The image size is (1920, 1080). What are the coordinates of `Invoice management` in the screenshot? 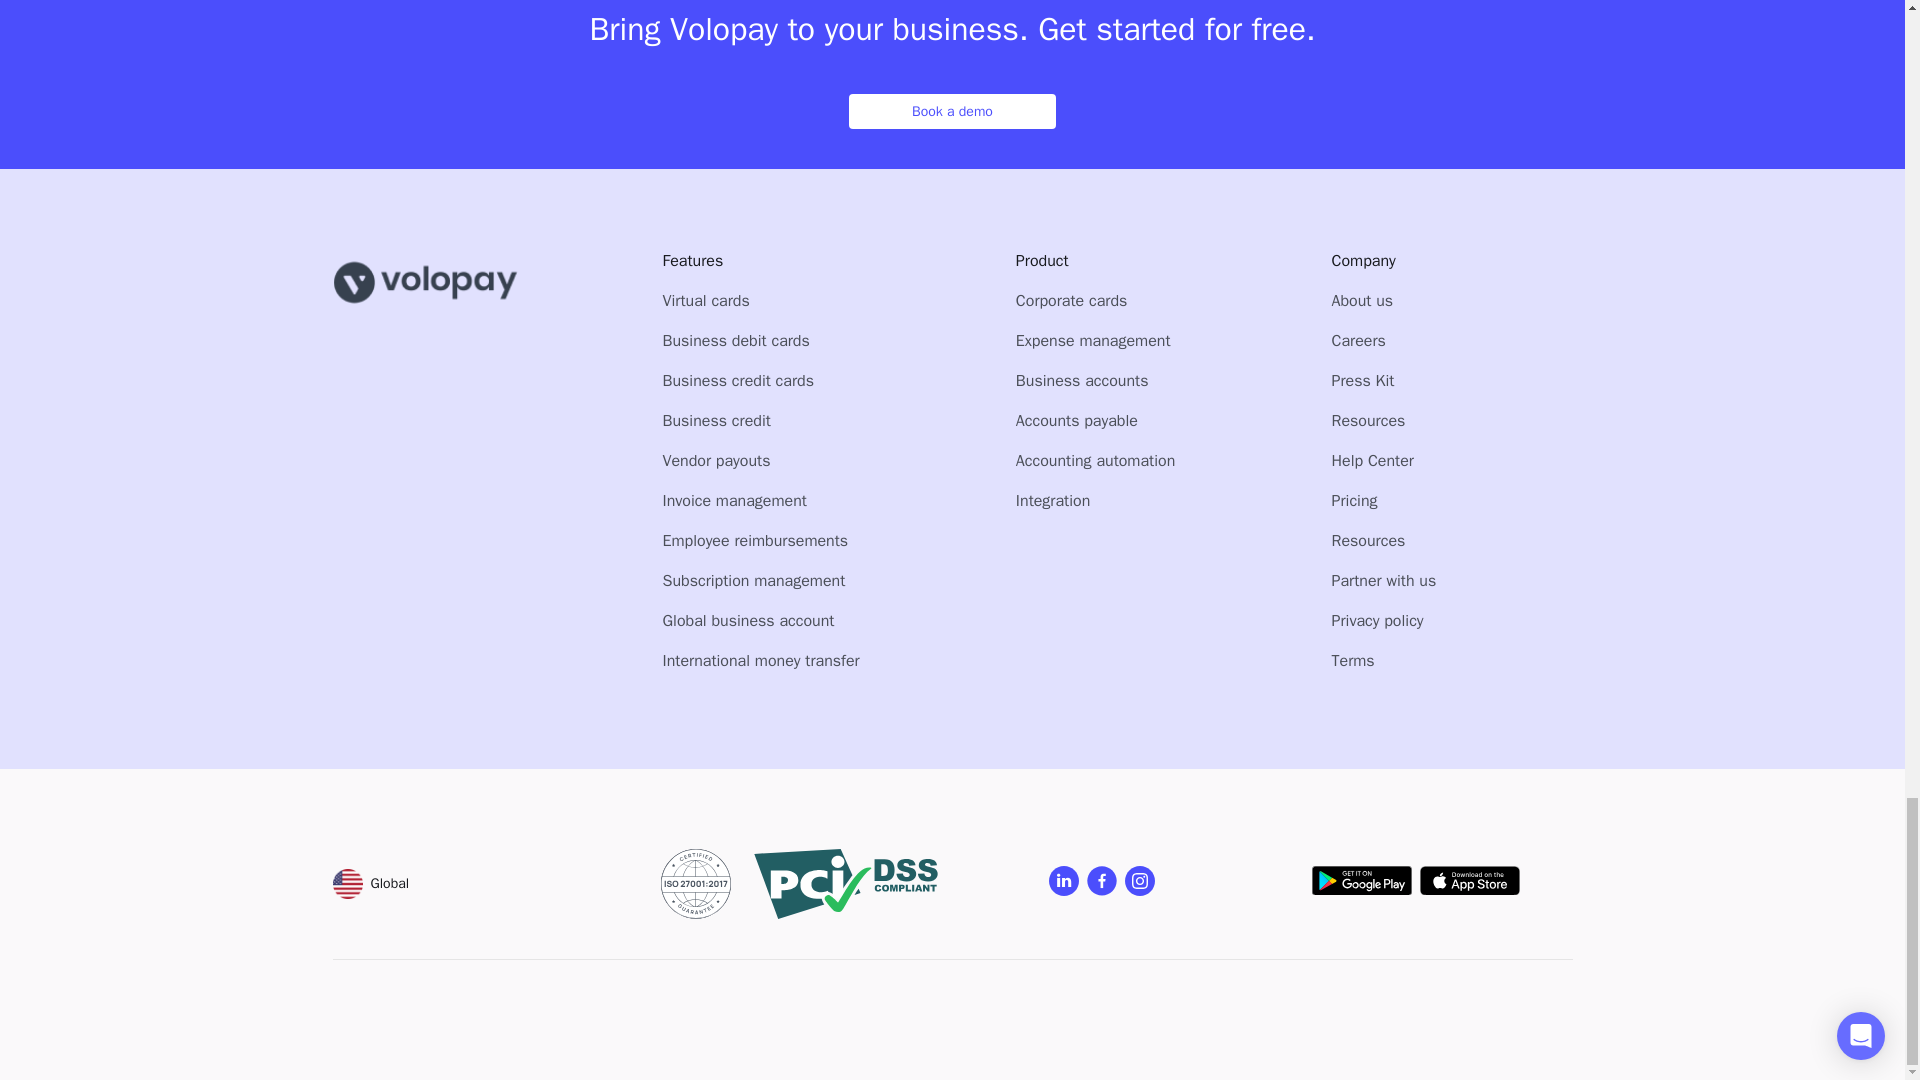 It's located at (734, 500).